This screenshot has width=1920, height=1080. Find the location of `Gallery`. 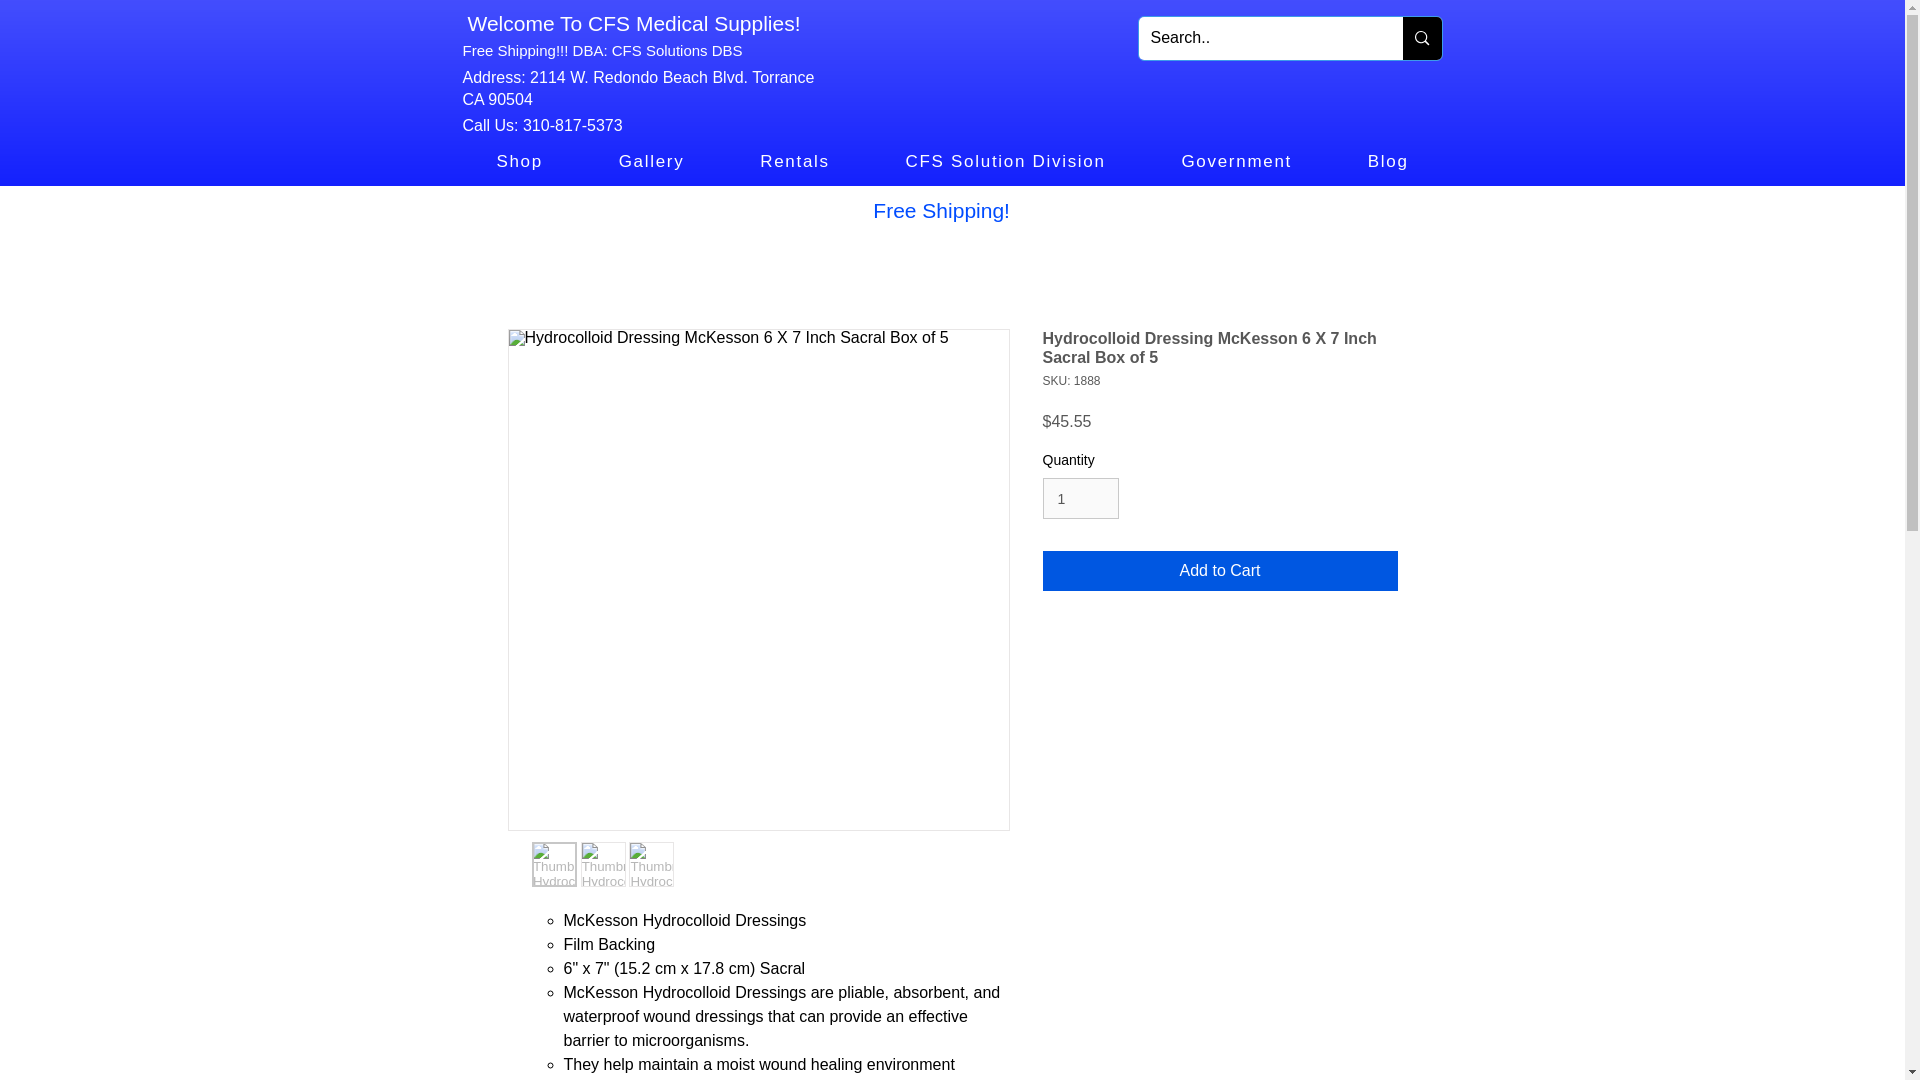

Gallery is located at coordinates (652, 162).